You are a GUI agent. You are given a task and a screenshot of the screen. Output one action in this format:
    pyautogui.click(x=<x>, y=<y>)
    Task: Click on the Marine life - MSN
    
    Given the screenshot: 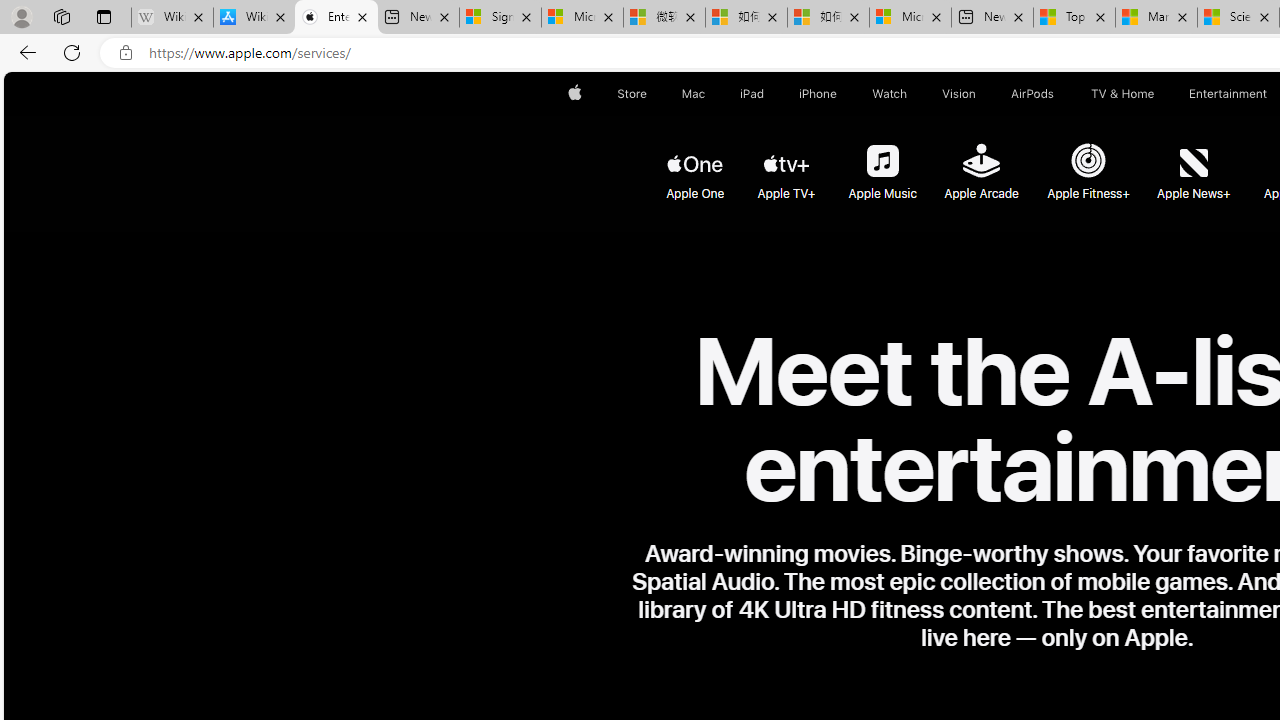 What is the action you would take?
    pyautogui.click(x=1156, y=18)
    